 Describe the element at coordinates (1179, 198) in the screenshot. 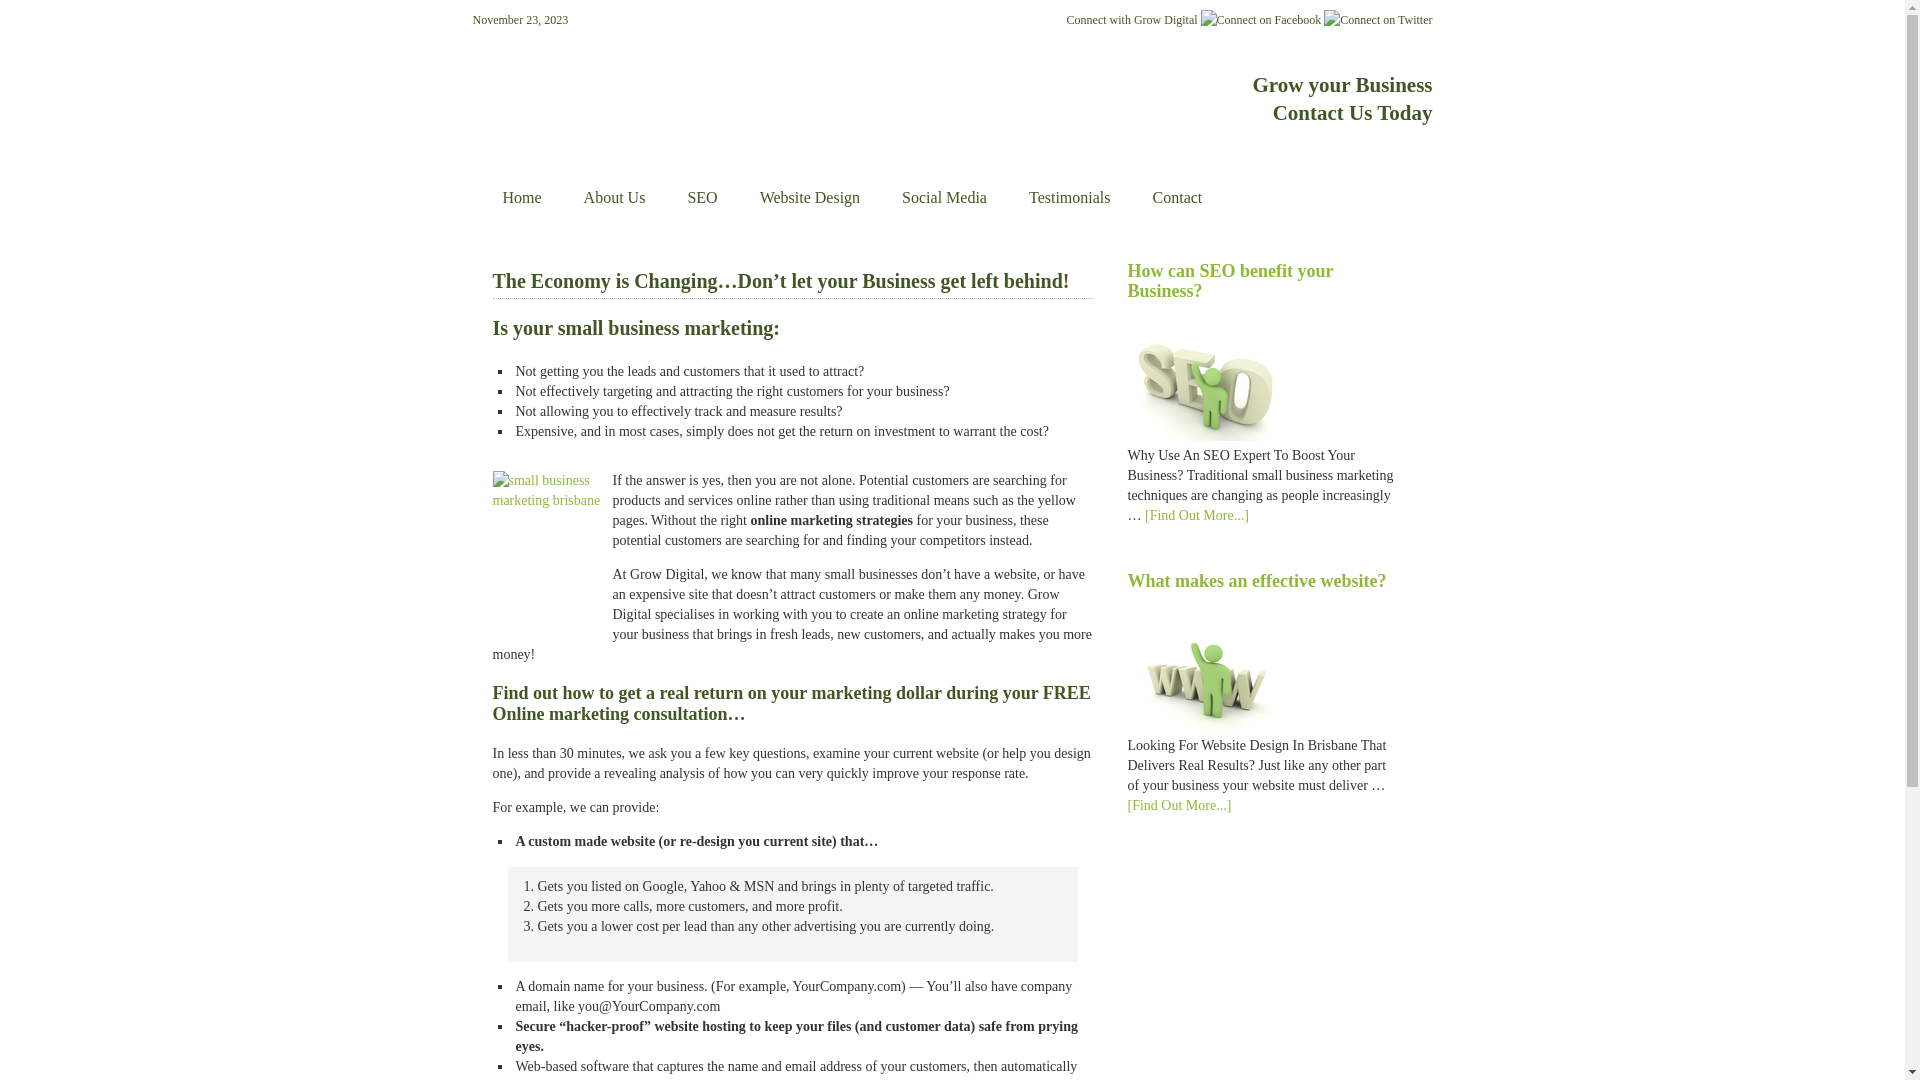

I see `Contact` at that location.